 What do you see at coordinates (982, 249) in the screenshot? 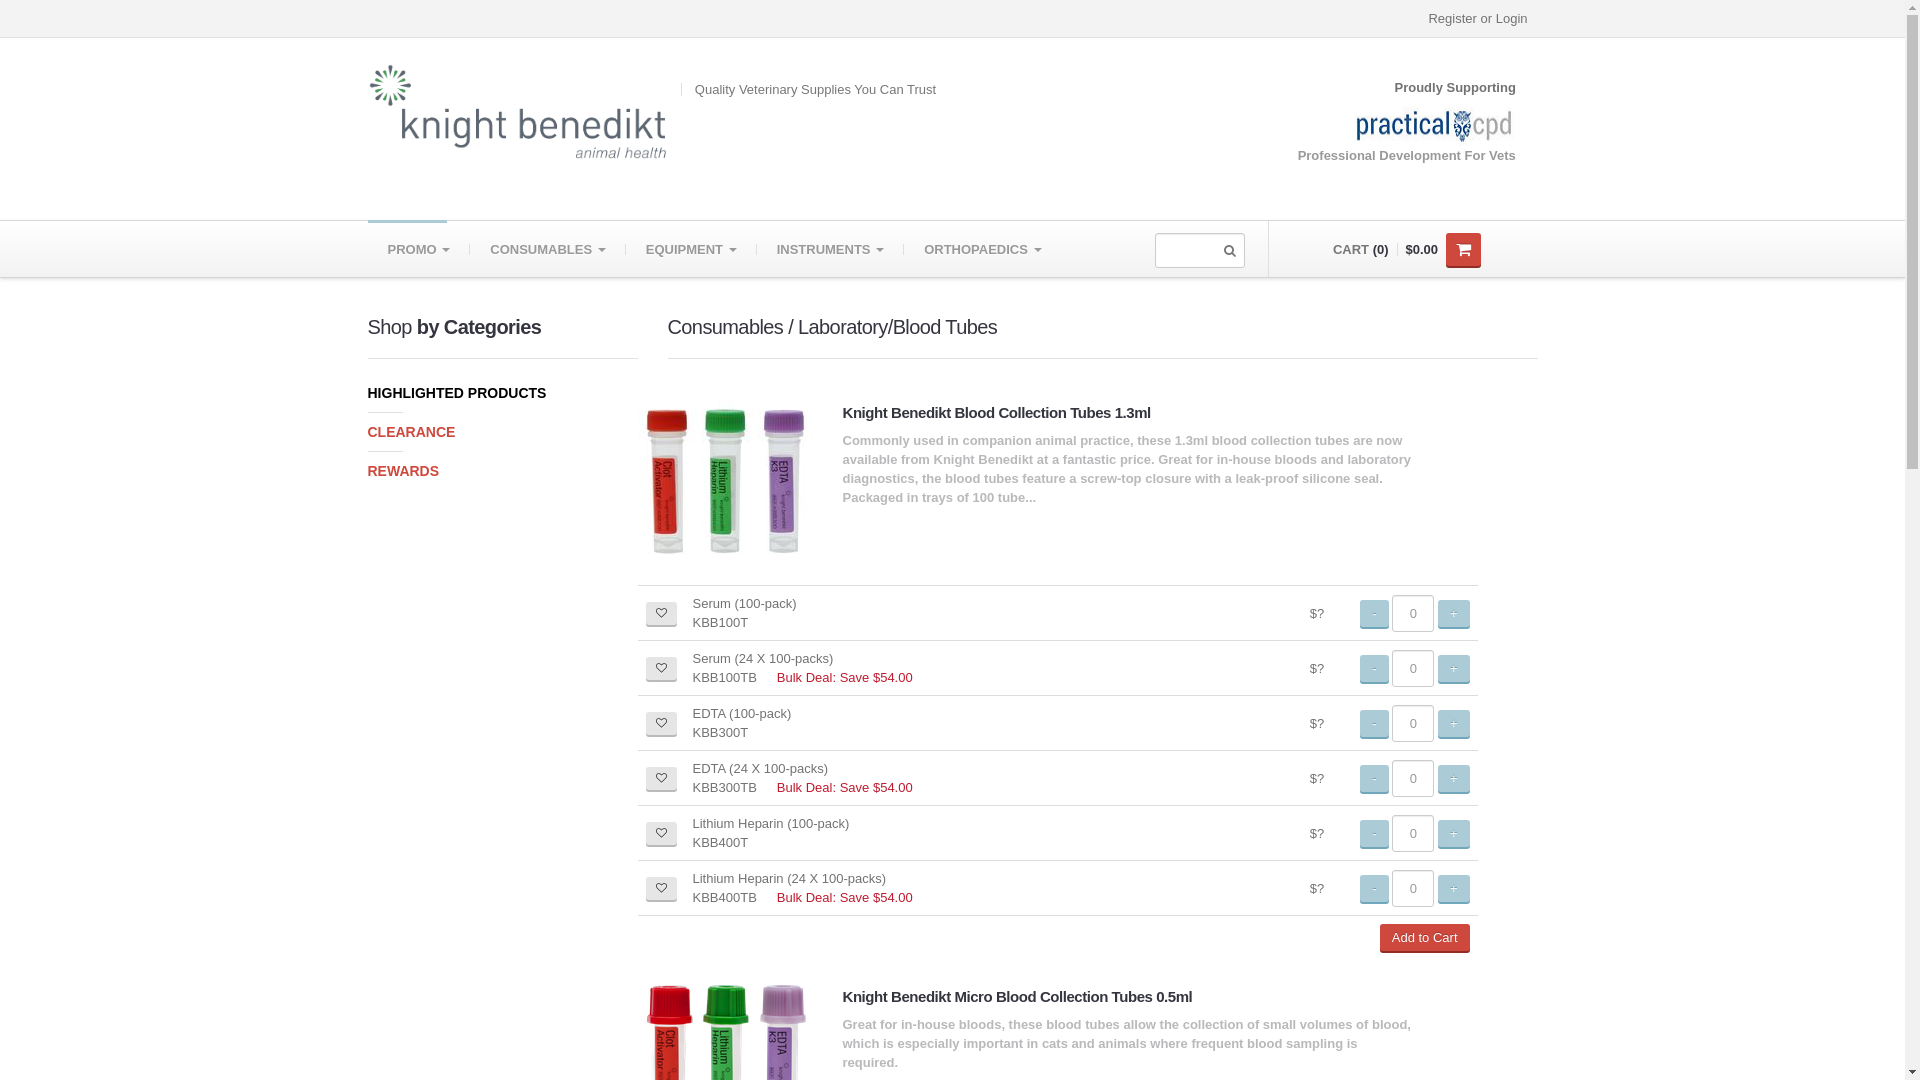
I see `ORTHOPAEDICS` at bounding box center [982, 249].